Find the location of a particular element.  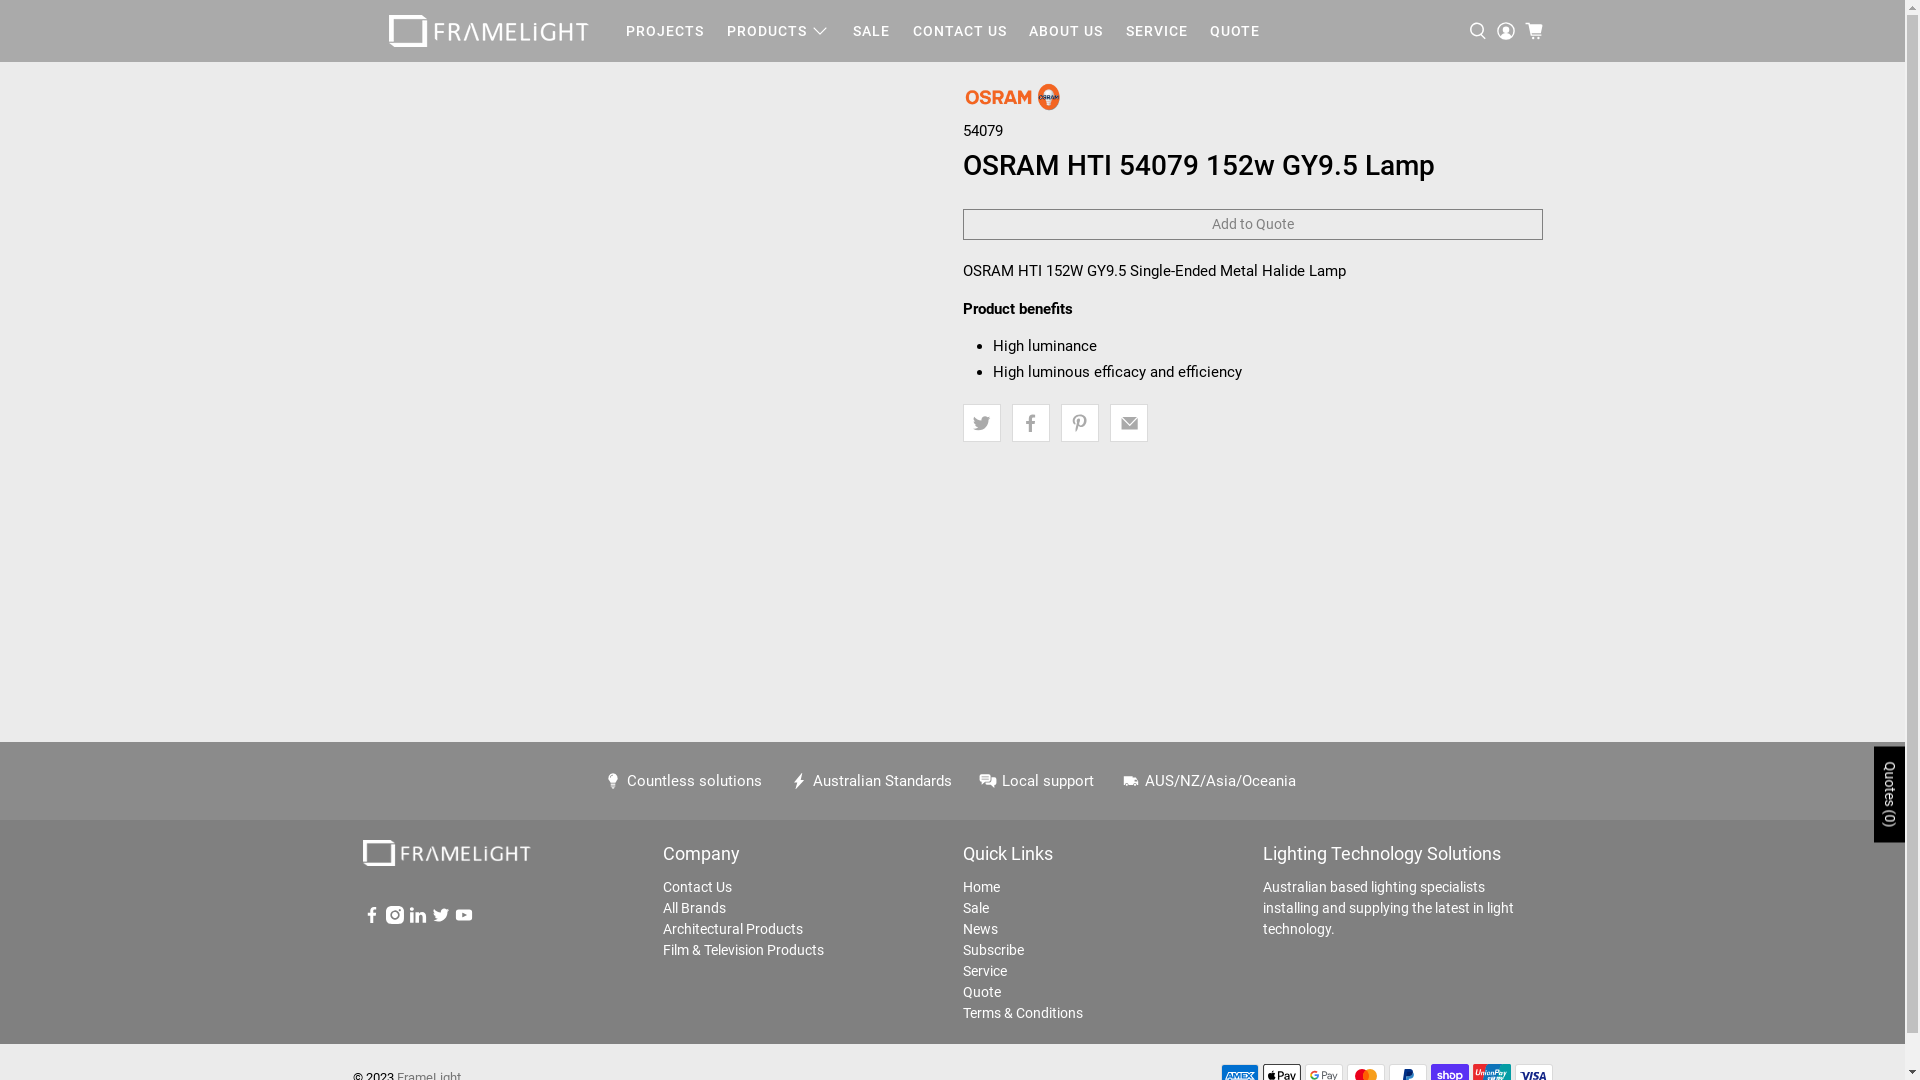

Terms & Conditions is located at coordinates (1022, 1012).